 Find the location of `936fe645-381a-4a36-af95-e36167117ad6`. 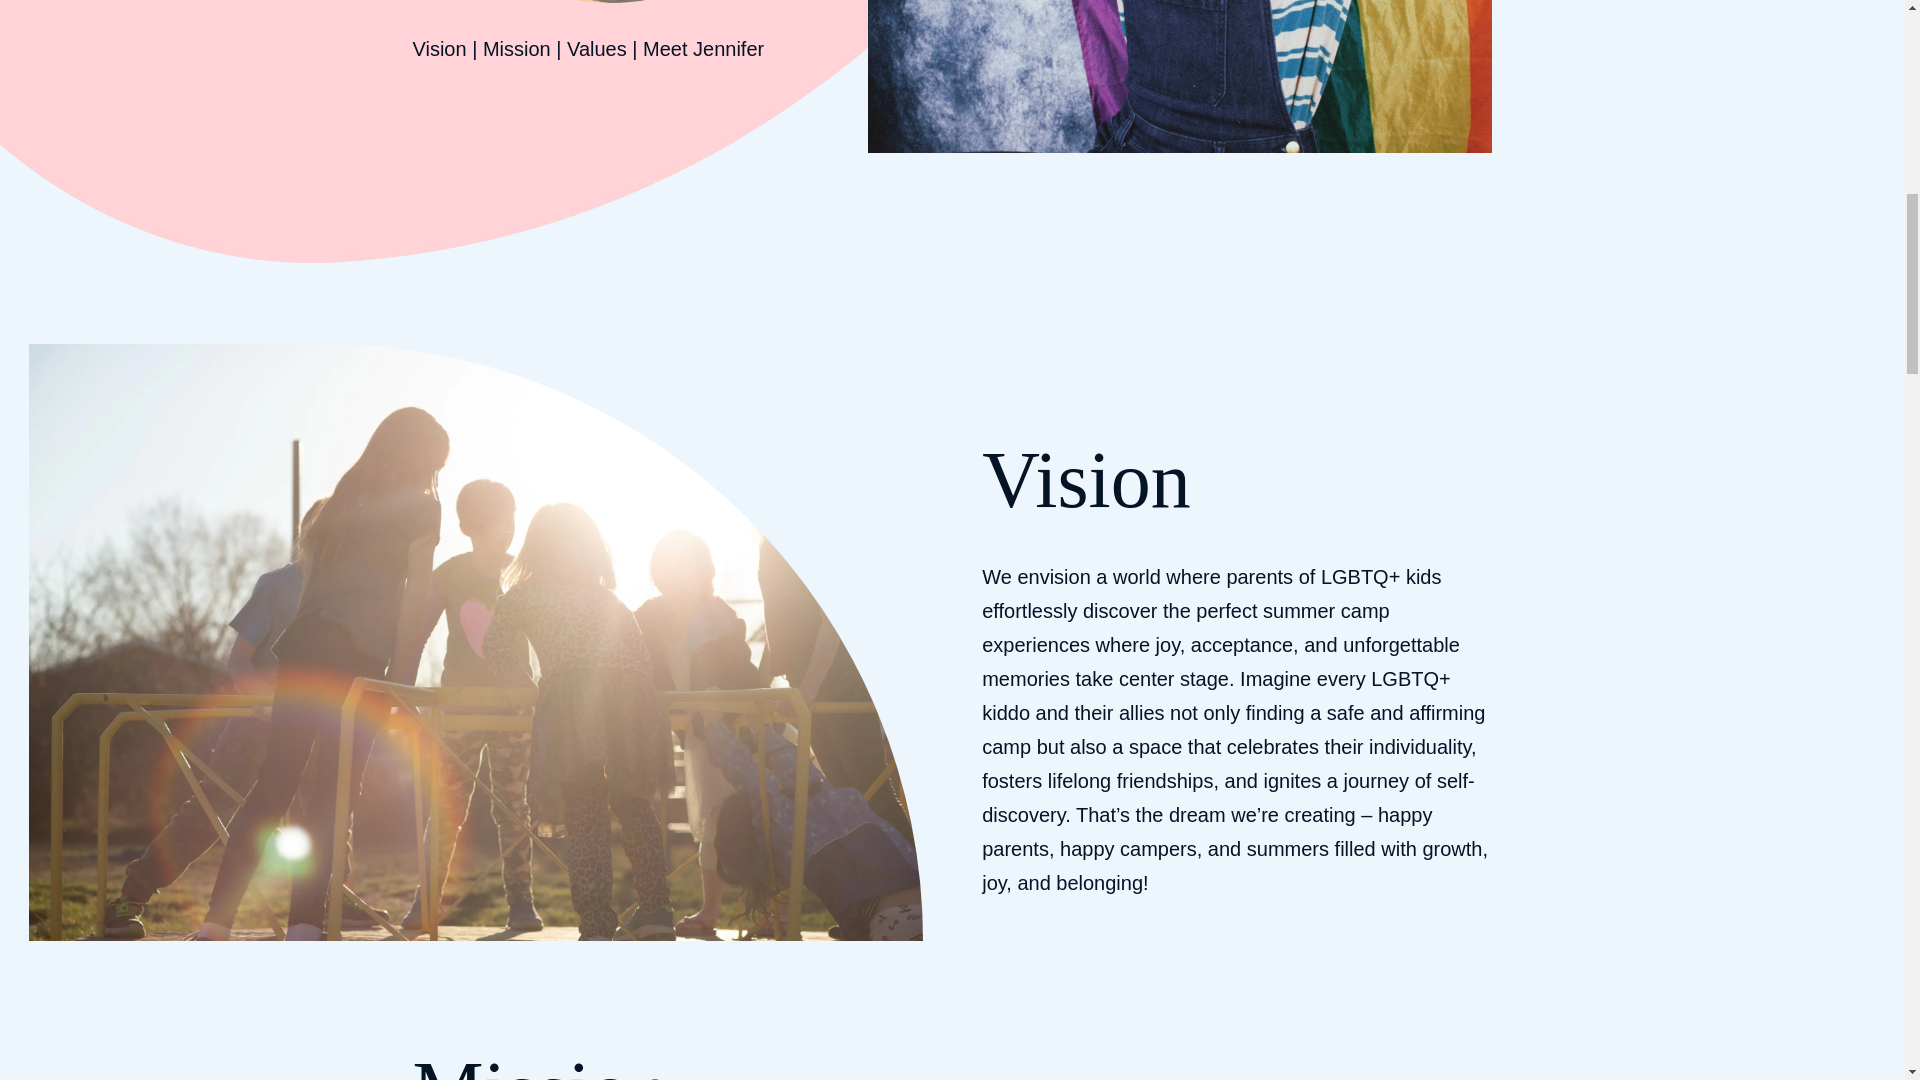

936fe645-381a-4a36-af95-e36167117ad6 is located at coordinates (1179, 76).